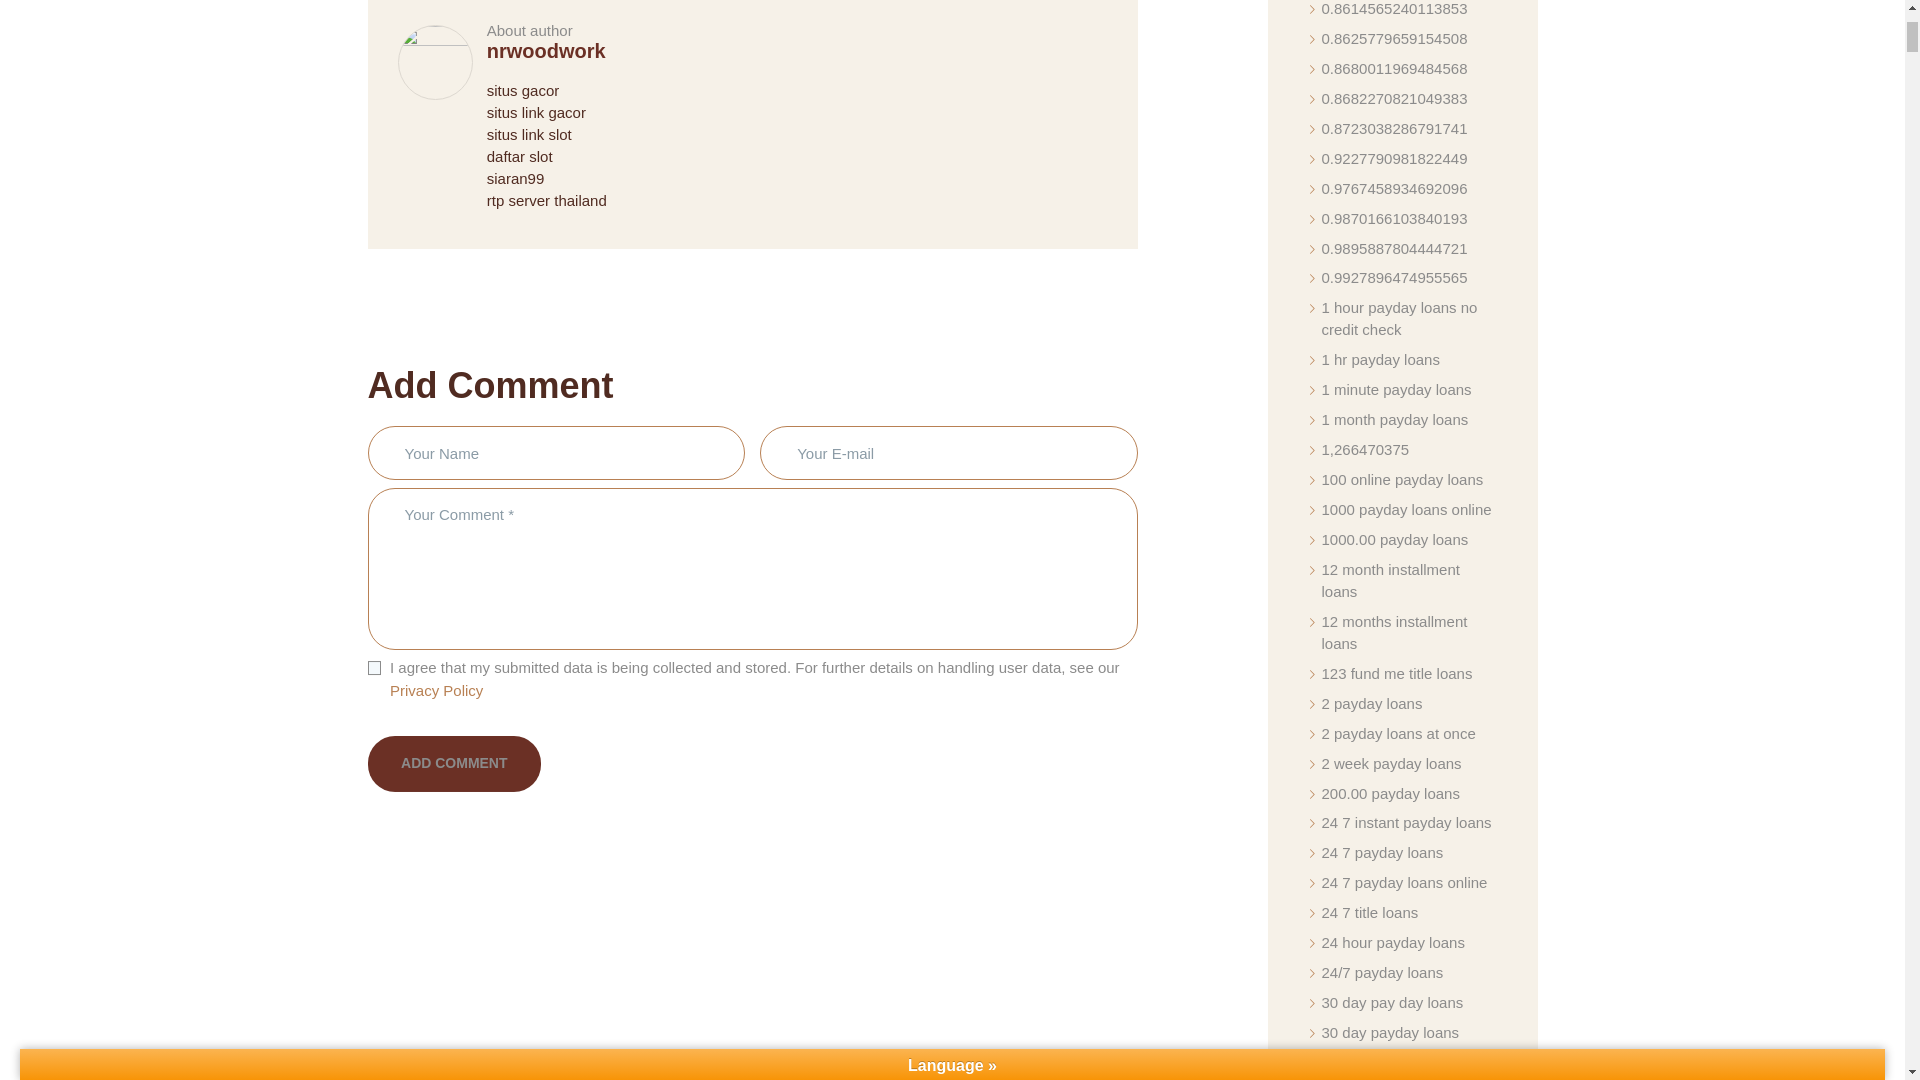 The width and height of the screenshot is (1920, 1080). What do you see at coordinates (530, 134) in the screenshot?
I see `situs link slot` at bounding box center [530, 134].